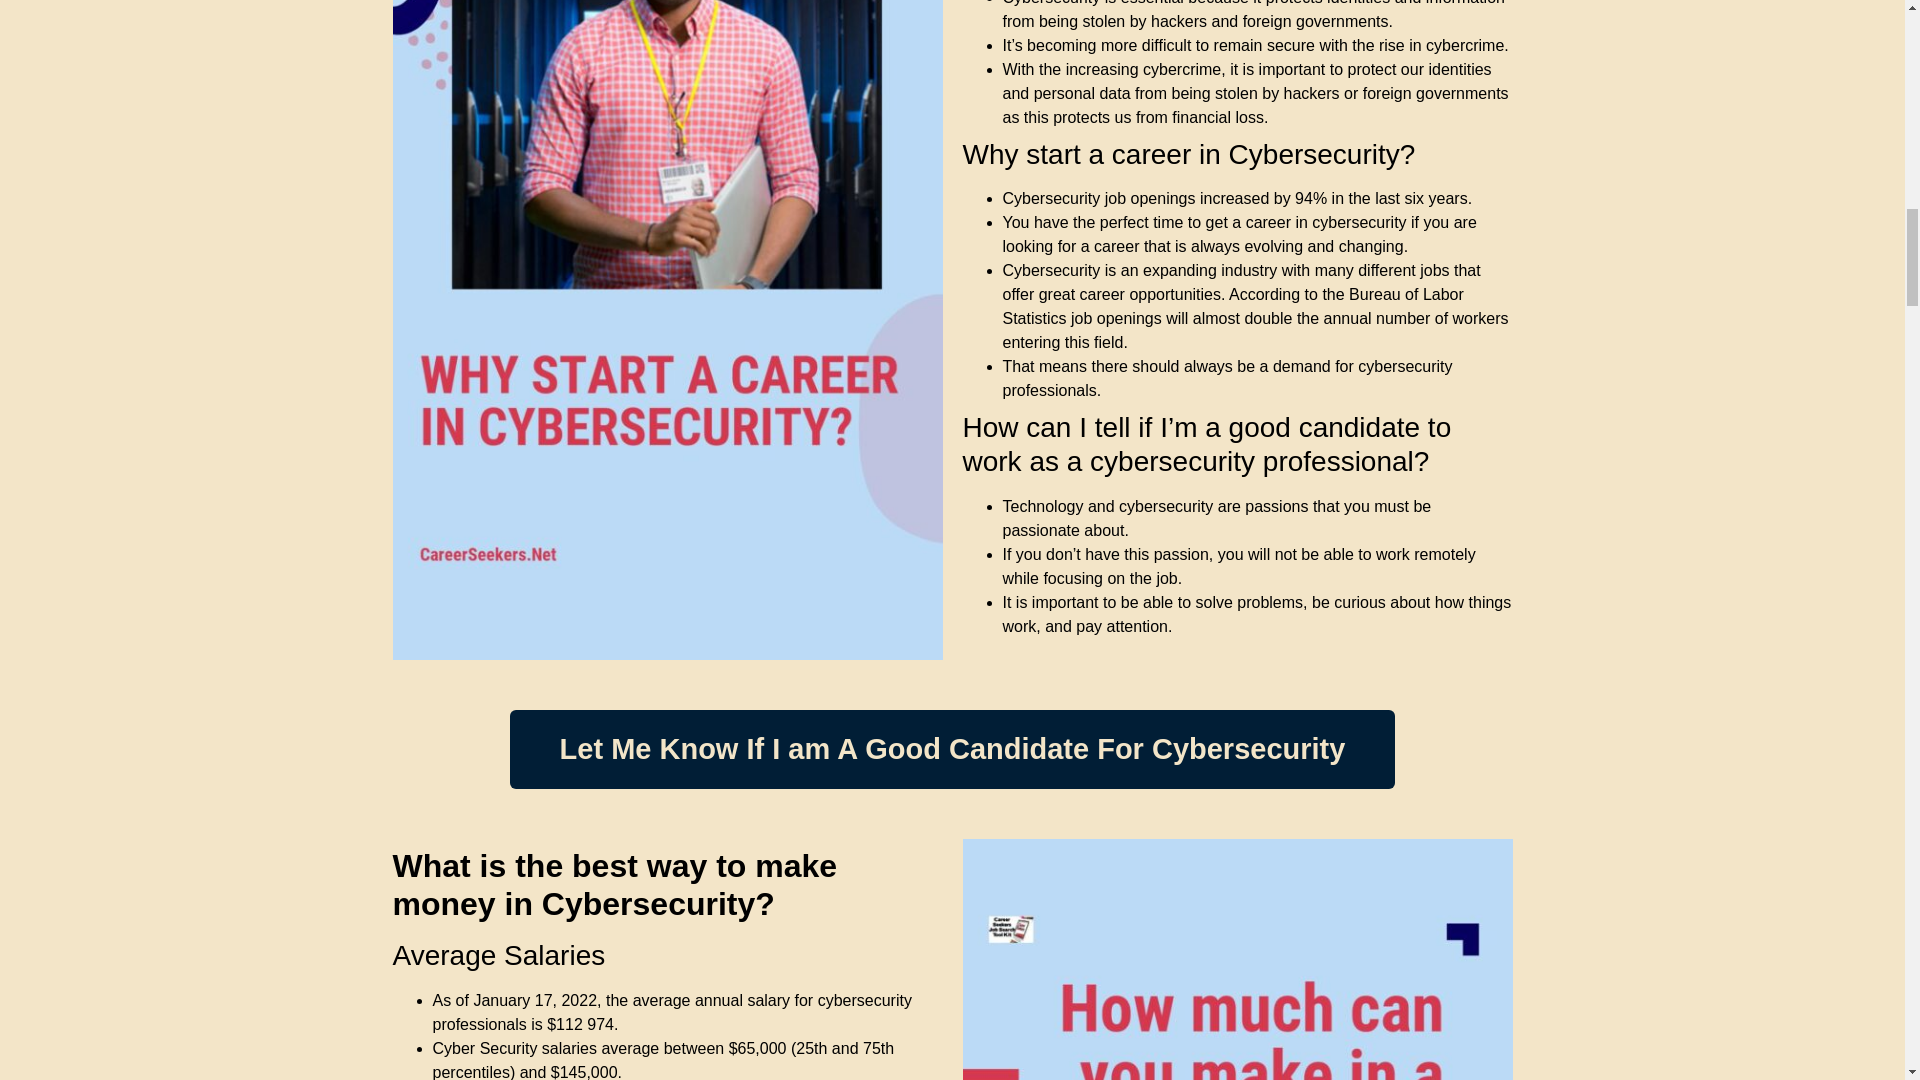 The height and width of the screenshot is (1080, 1920). Describe the element at coordinates (952, 749) in the screenshot. I see `Let Me Know If I am A Good Candidate For Cybersecurity` at that location.